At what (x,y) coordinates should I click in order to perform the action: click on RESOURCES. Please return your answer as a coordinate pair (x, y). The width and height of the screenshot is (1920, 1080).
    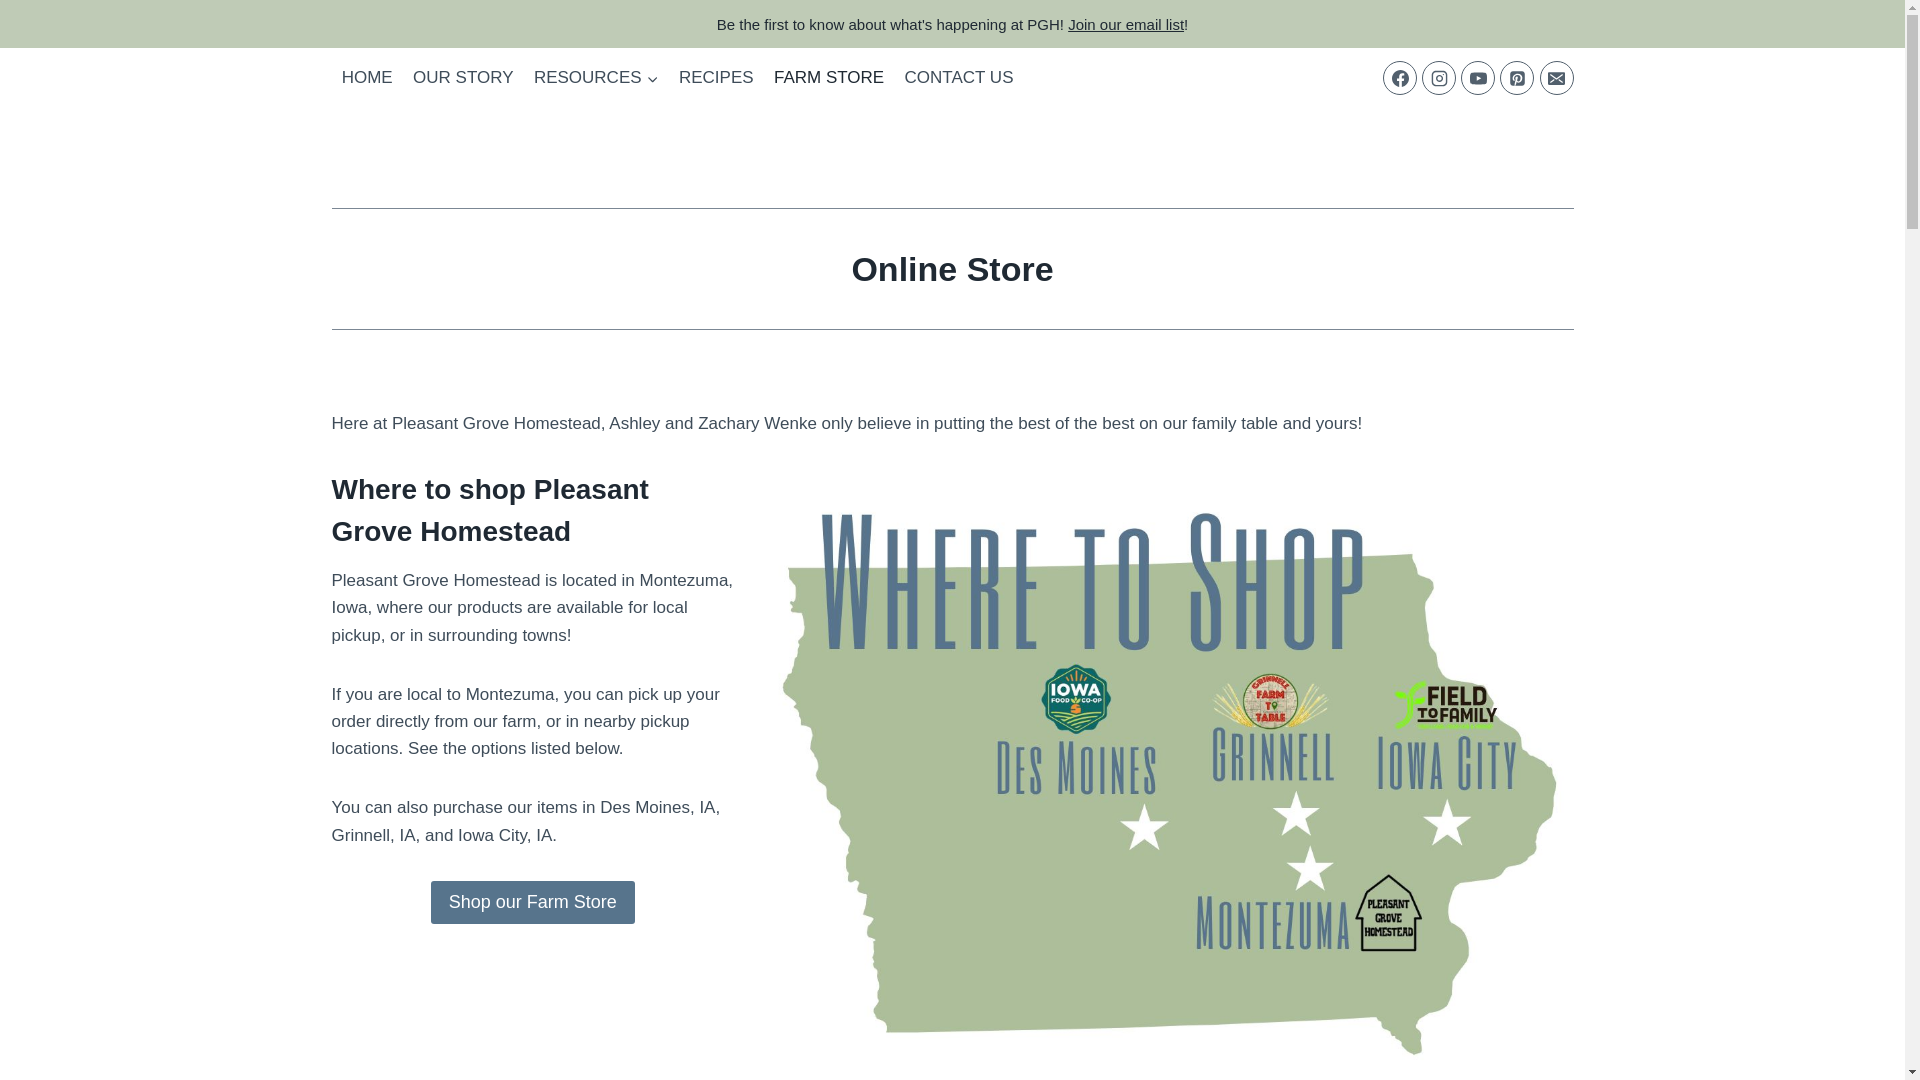
    Looking at the image, I should click on (596, 78).